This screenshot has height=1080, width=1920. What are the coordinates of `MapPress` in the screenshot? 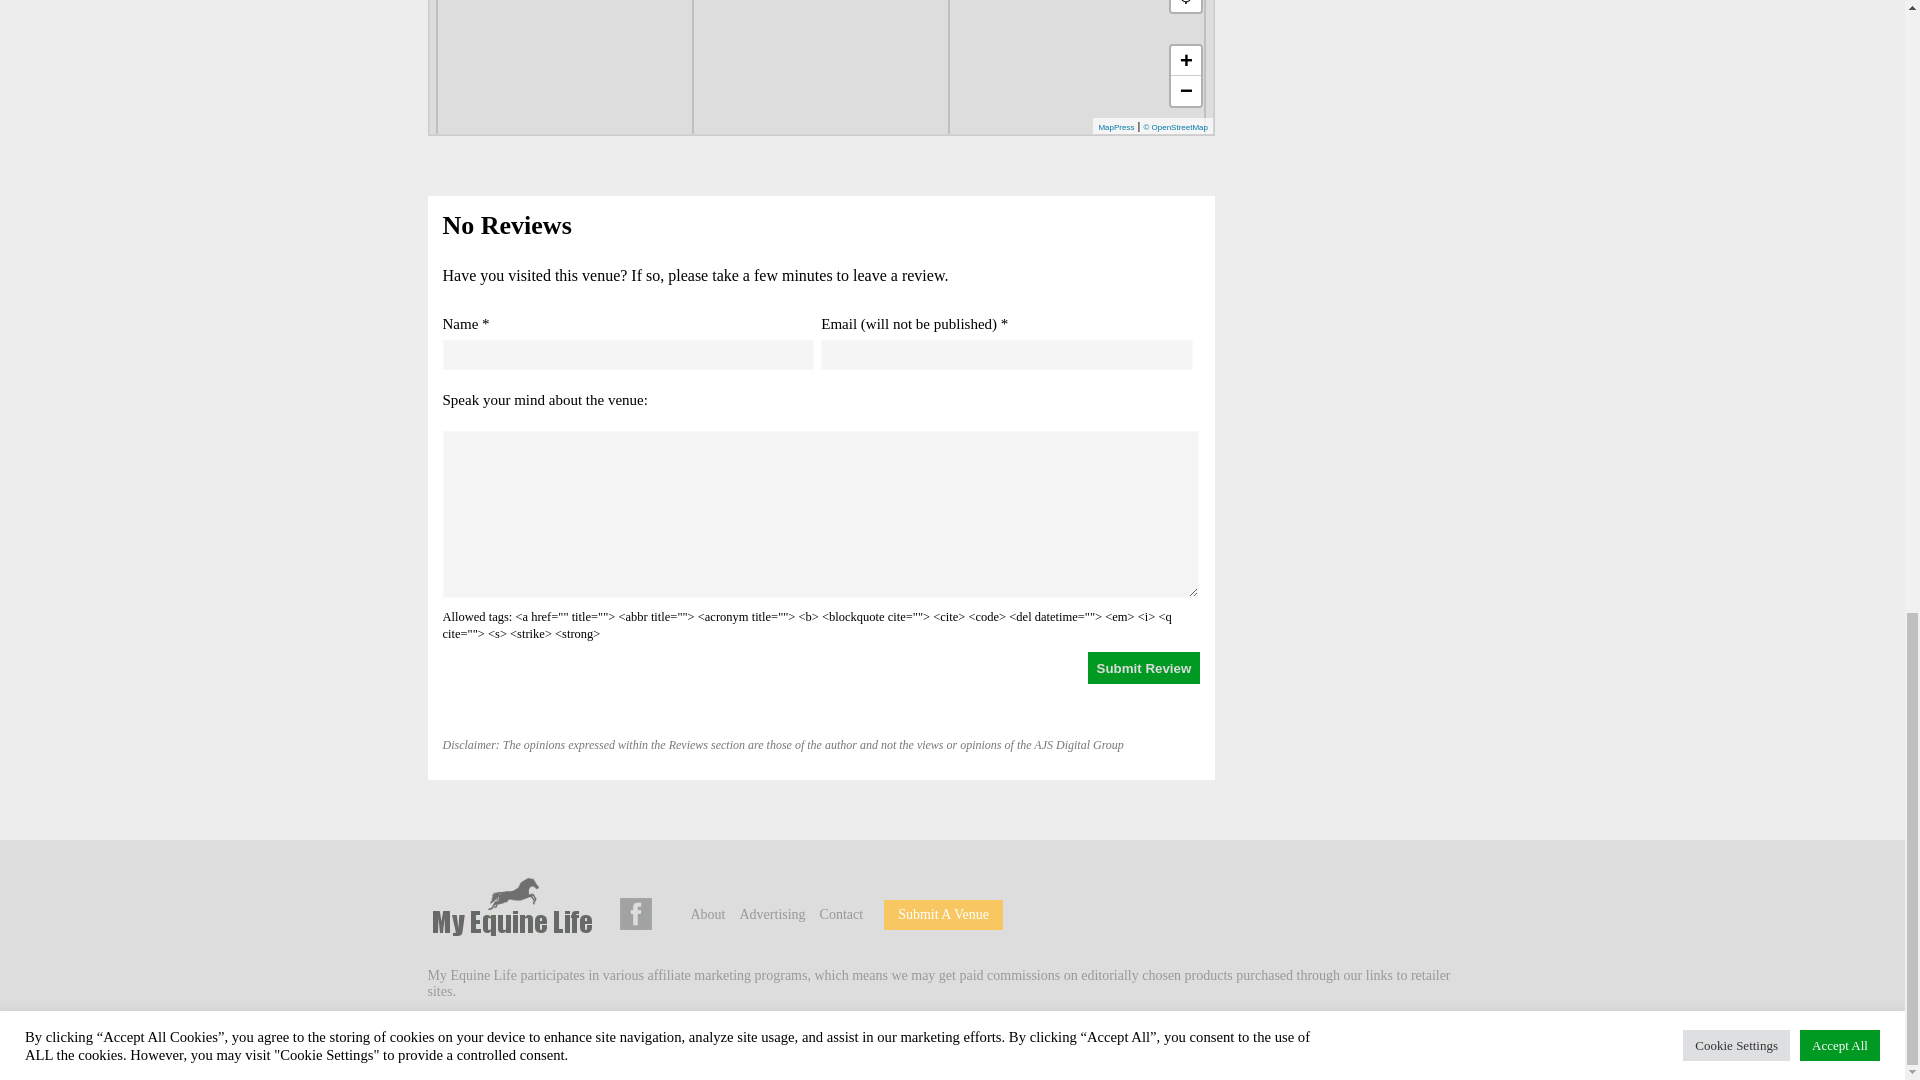 It's located at (1116, 127).